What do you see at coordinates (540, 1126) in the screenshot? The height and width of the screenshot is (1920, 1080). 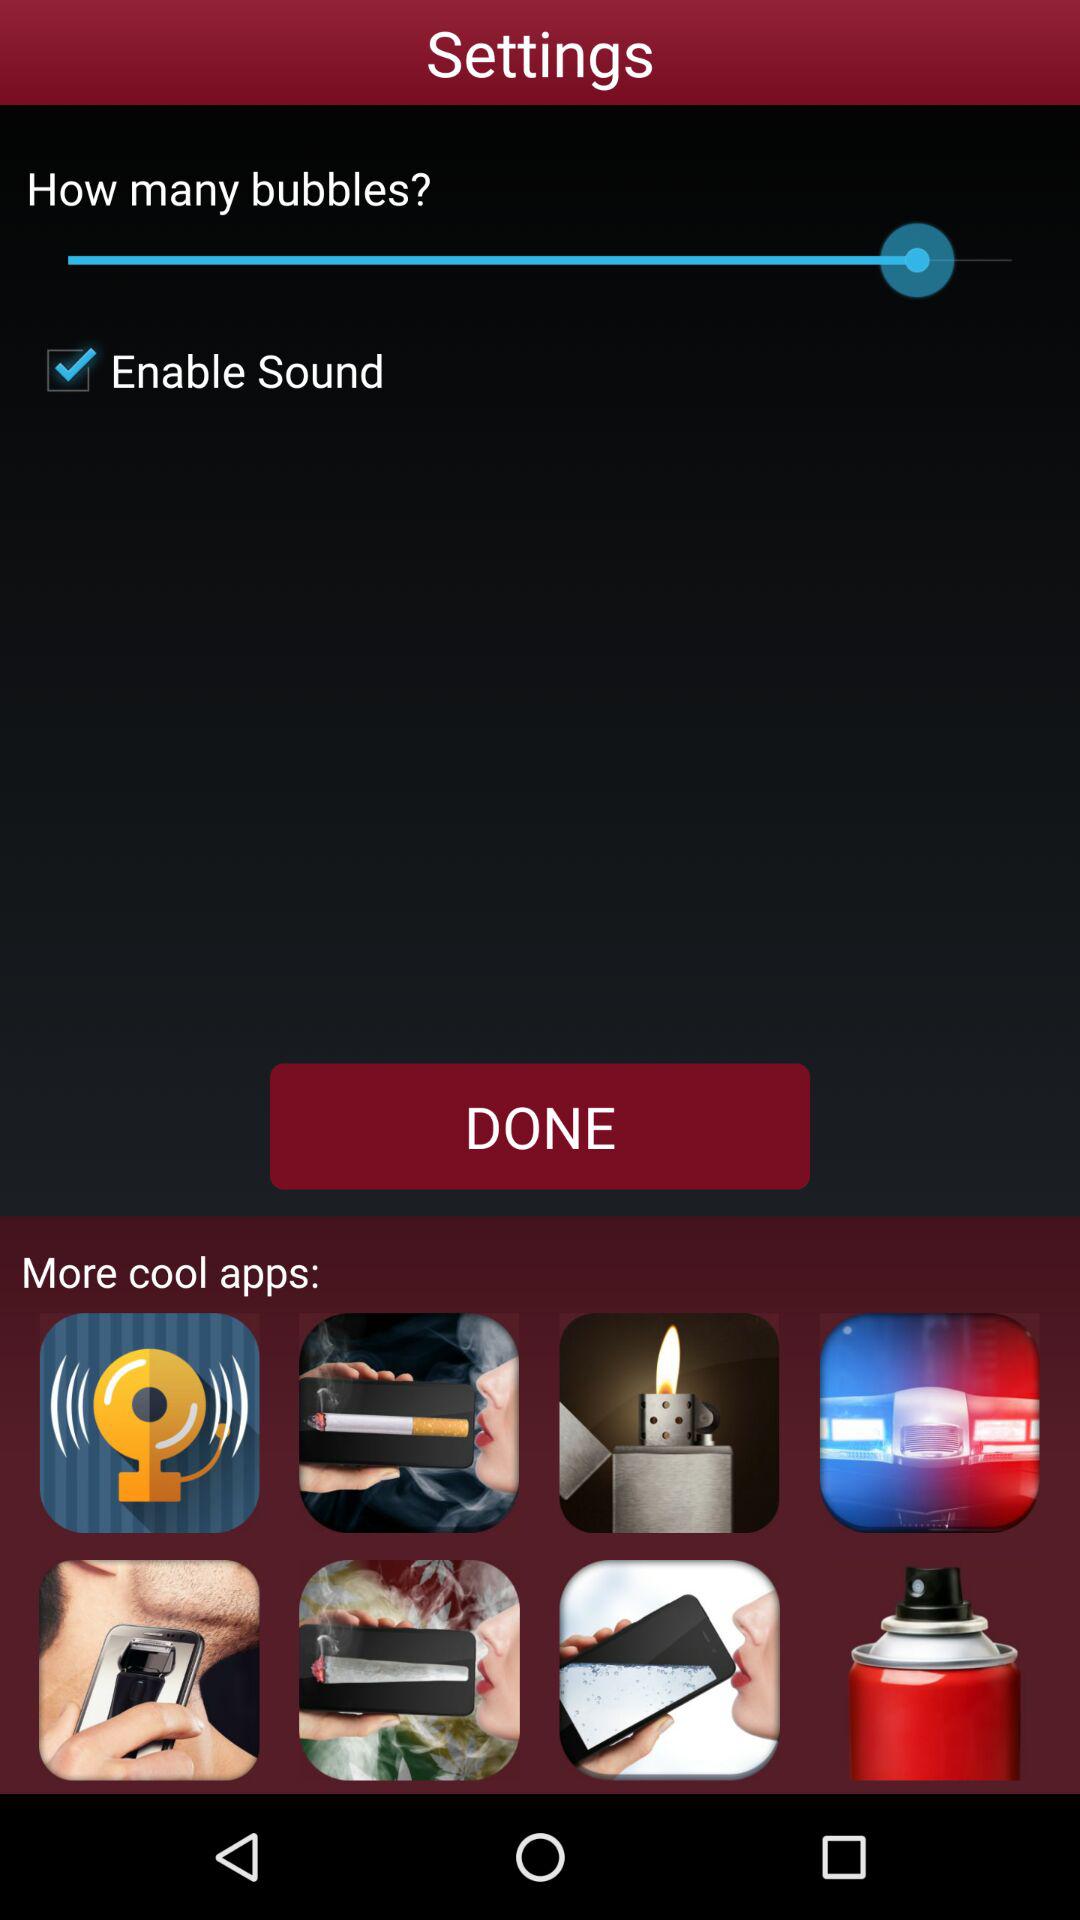 I see `click the checkbox below the enable sound item` at bounding box center [540, 1126].